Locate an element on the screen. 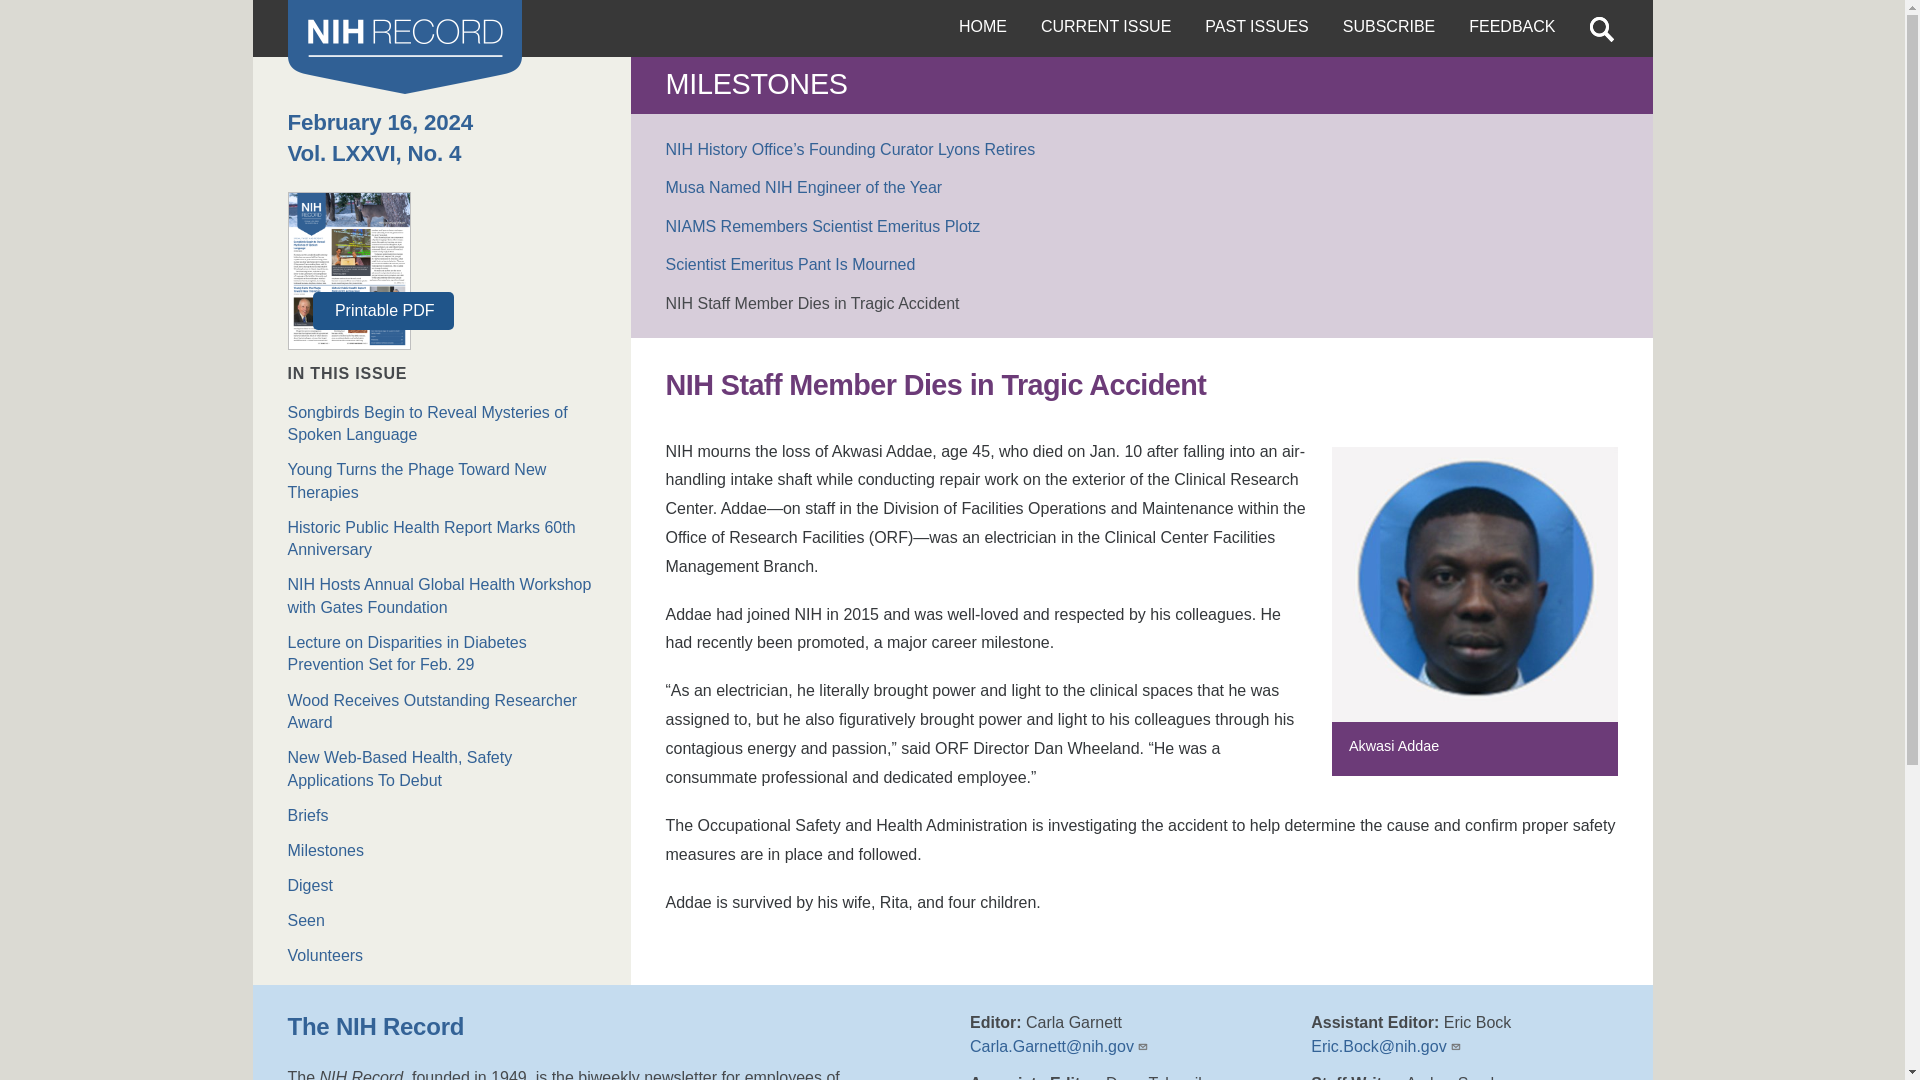 Image resolution: width=1920 pixels, height=1080 pixels. Briefs is located at coordinates (442, 816).